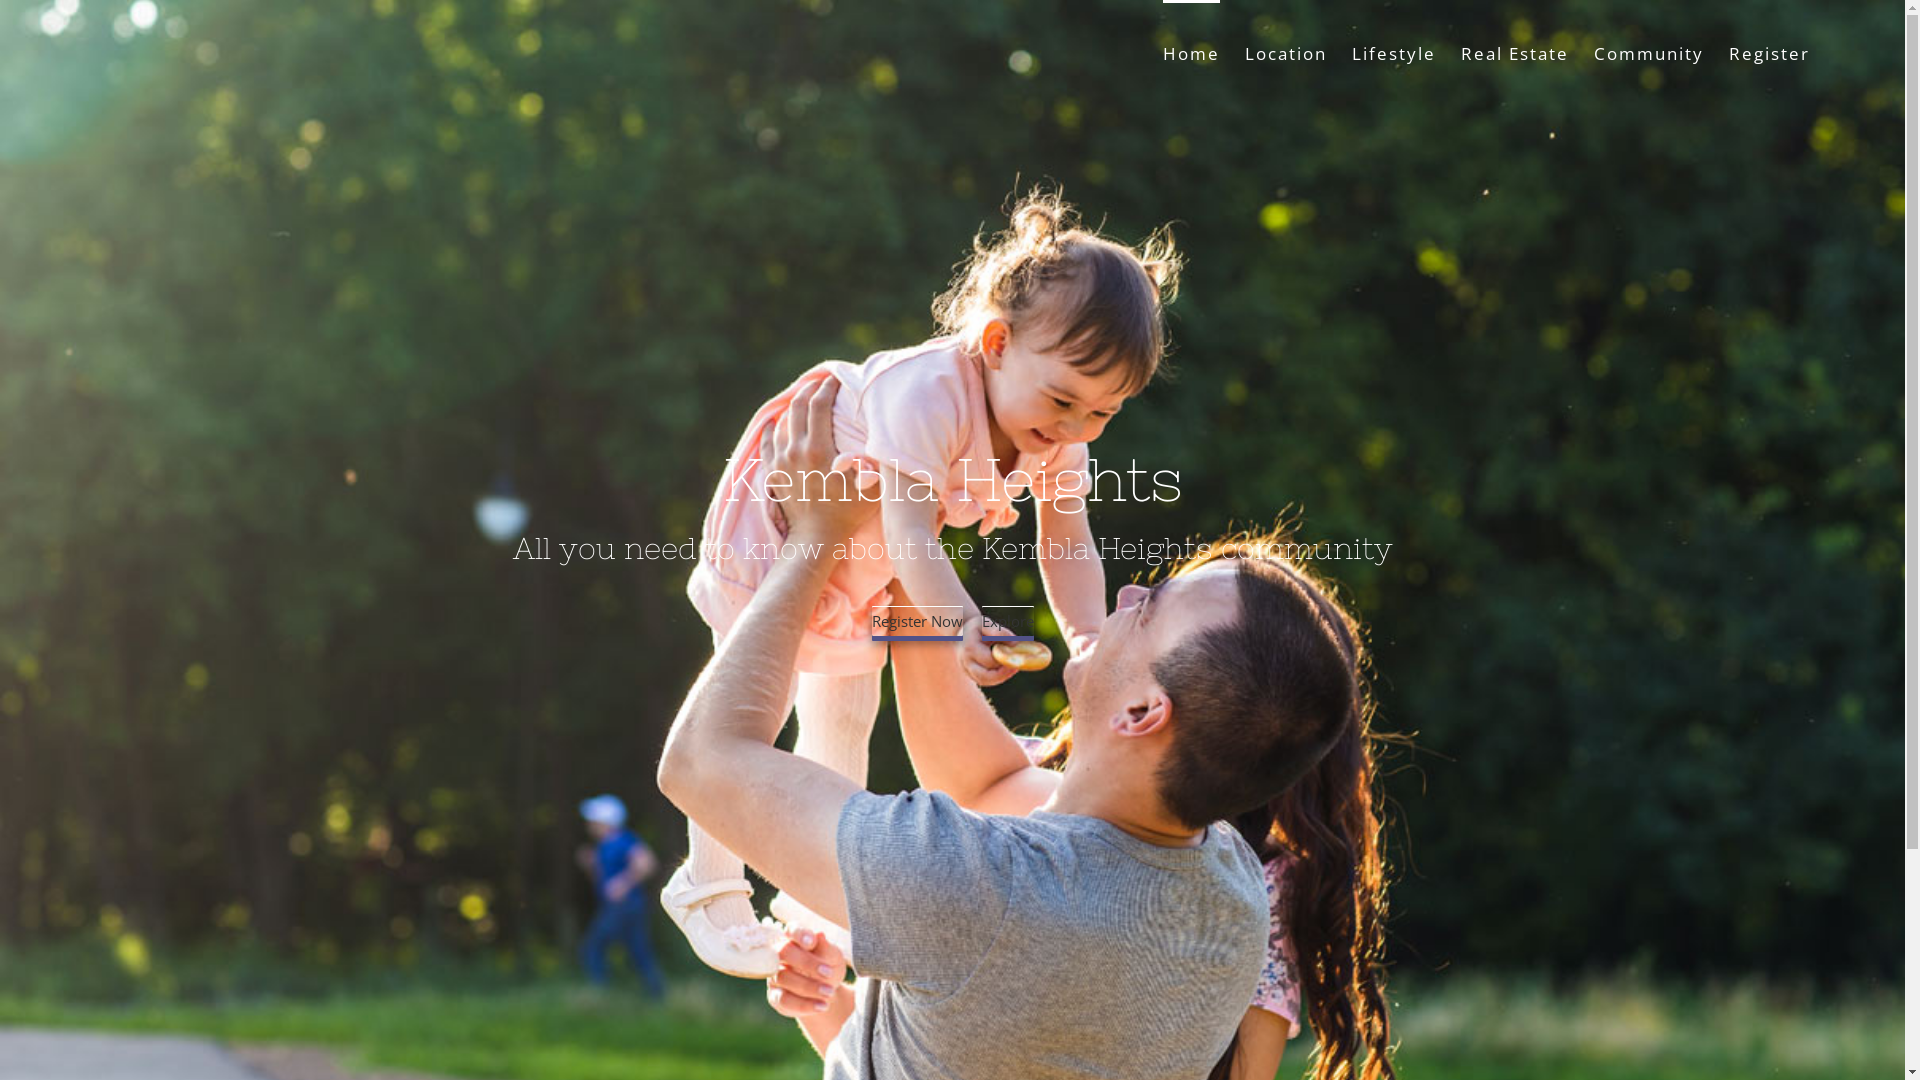 The width and height of the screenshot is (1920, 1080). Describe the element at coordinates (918, 621) in the screenshot. I see `Register Now` at that location.